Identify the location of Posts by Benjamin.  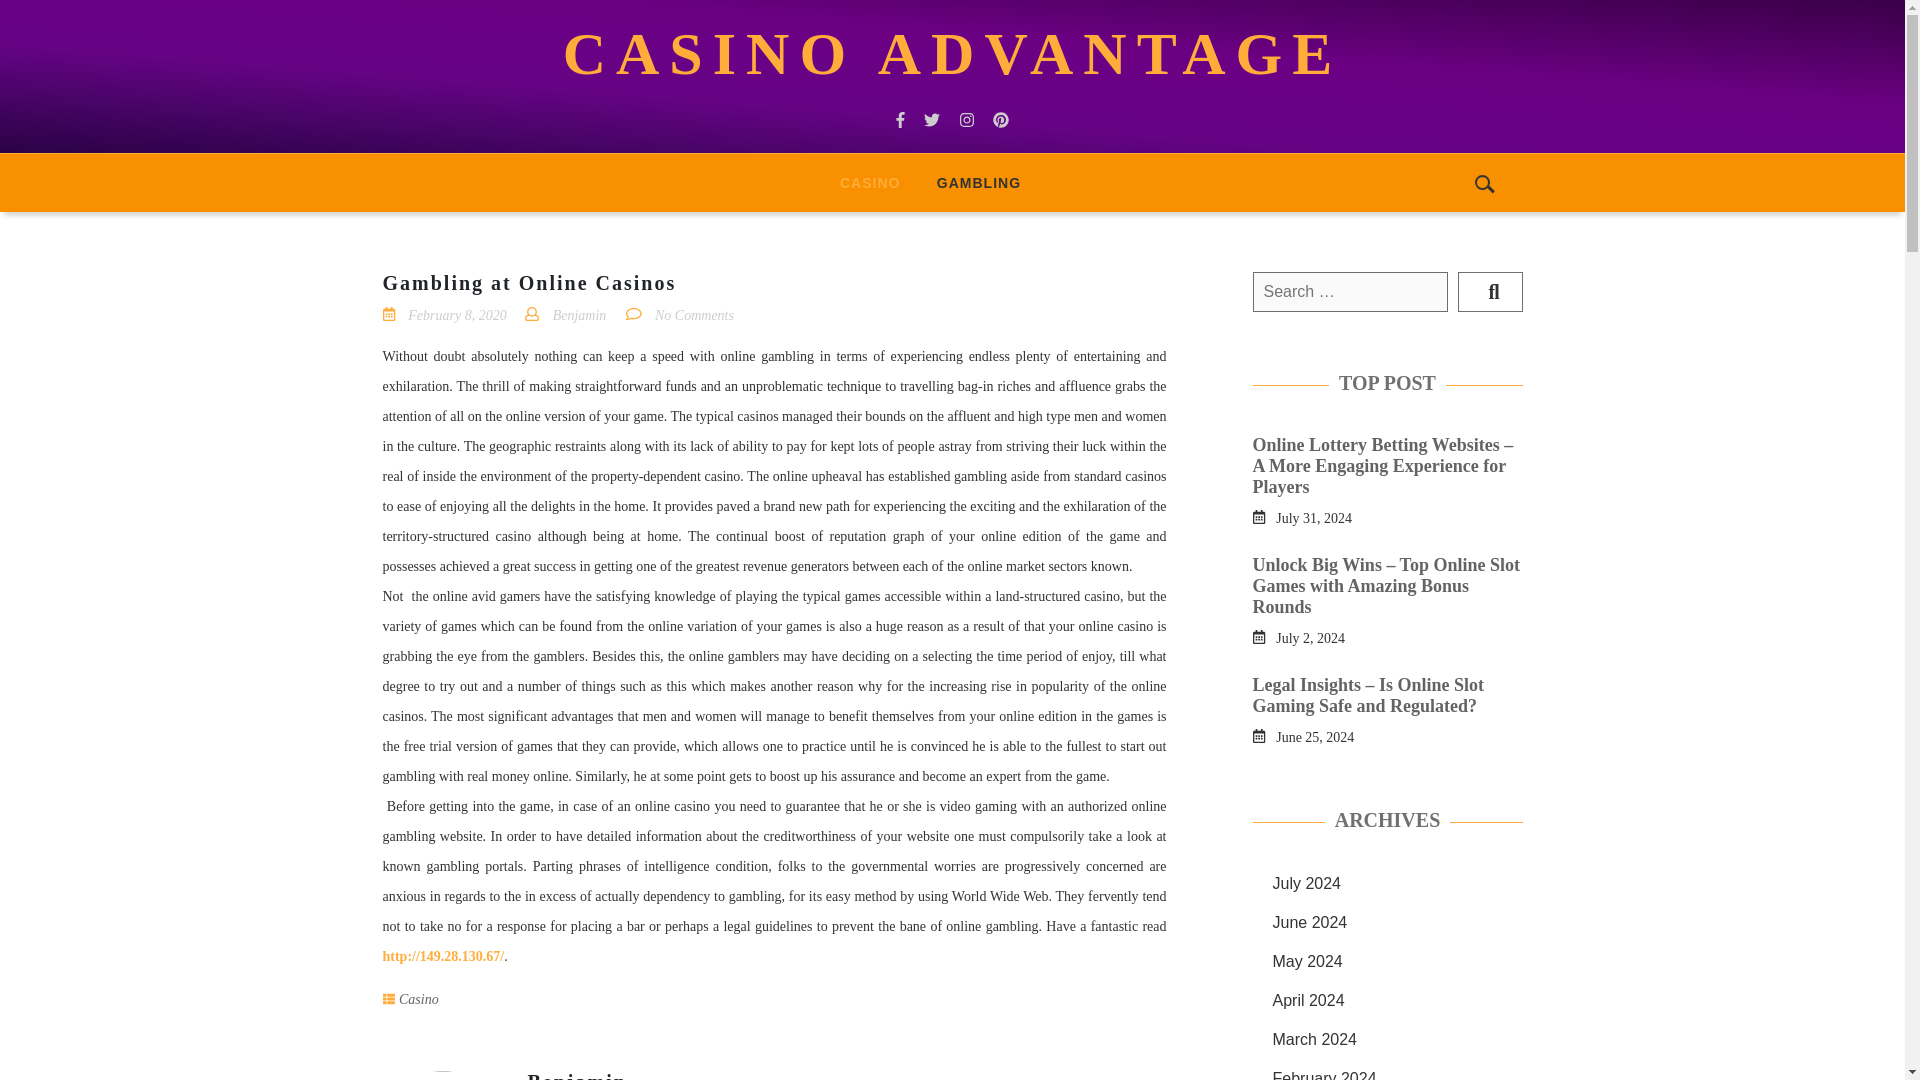
(578, 1076).